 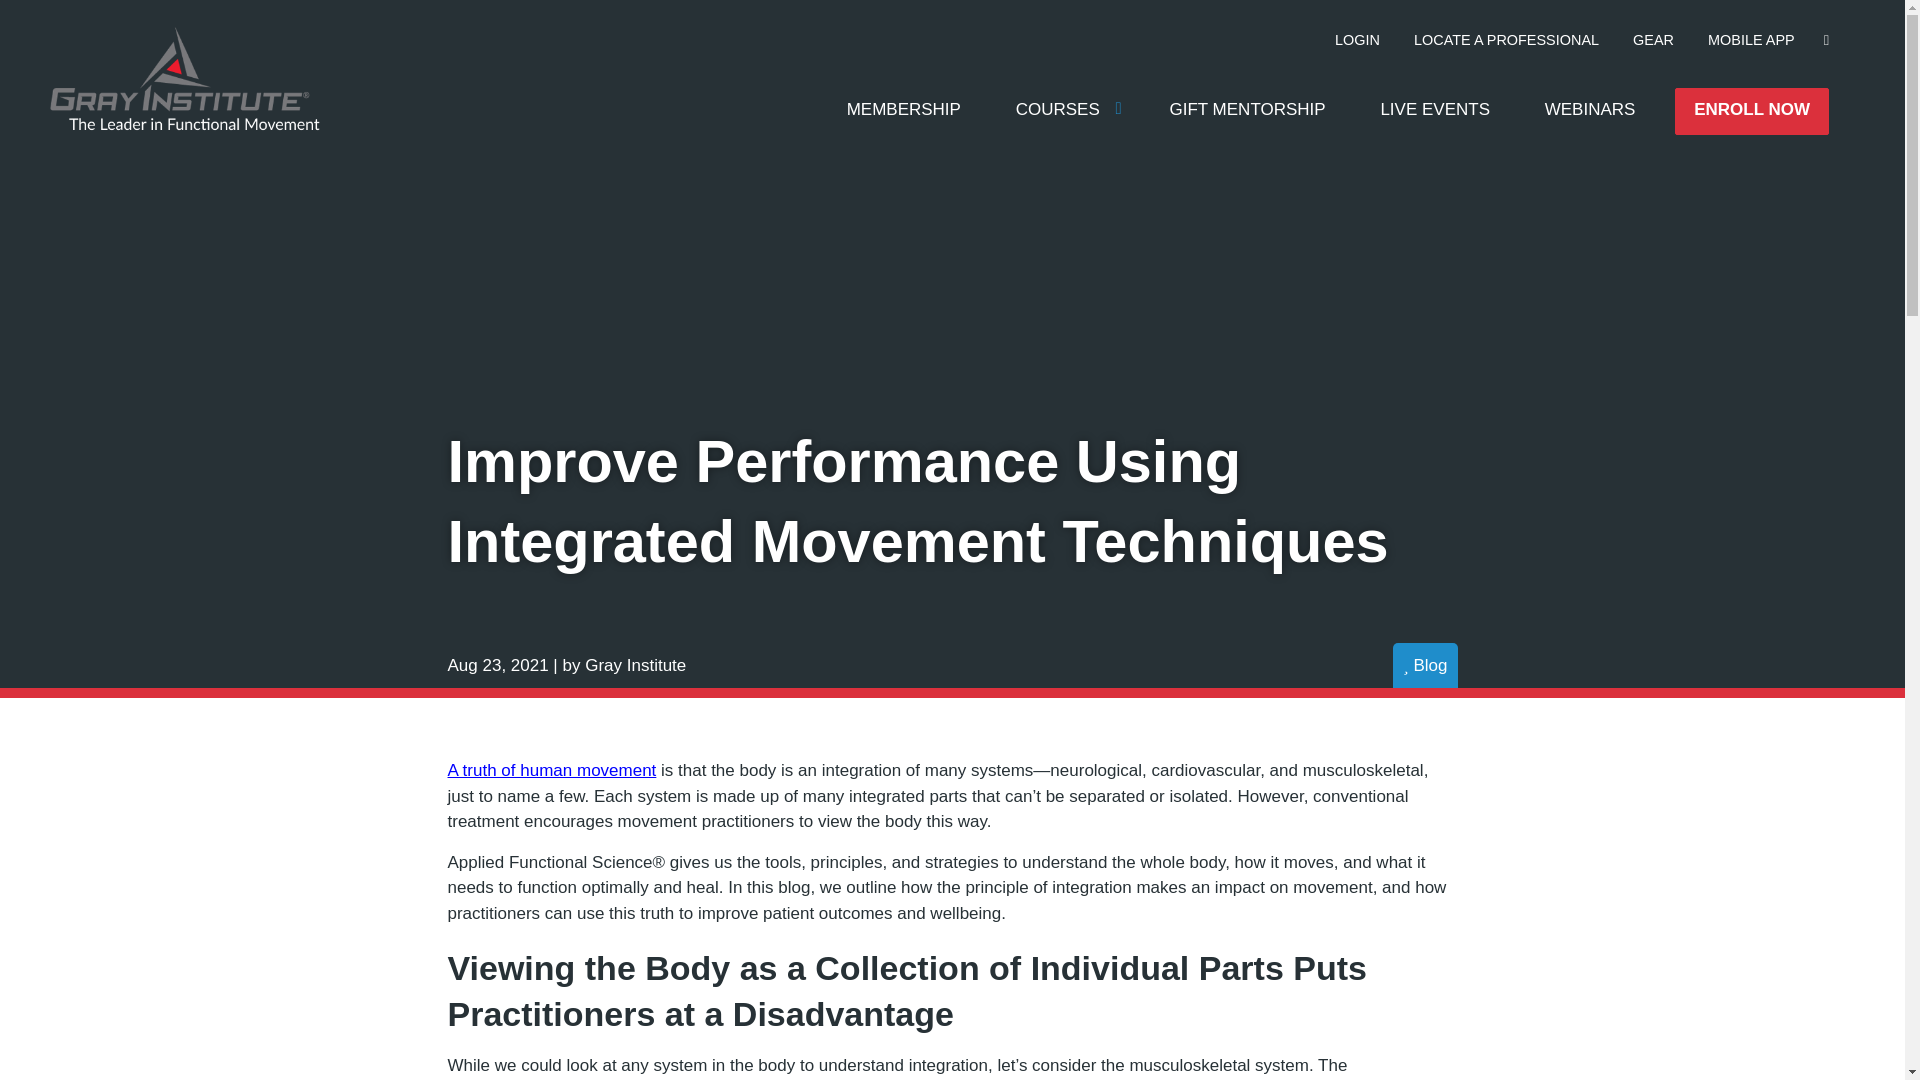 I want to click on GEAR, so click(x=1654, y=40).